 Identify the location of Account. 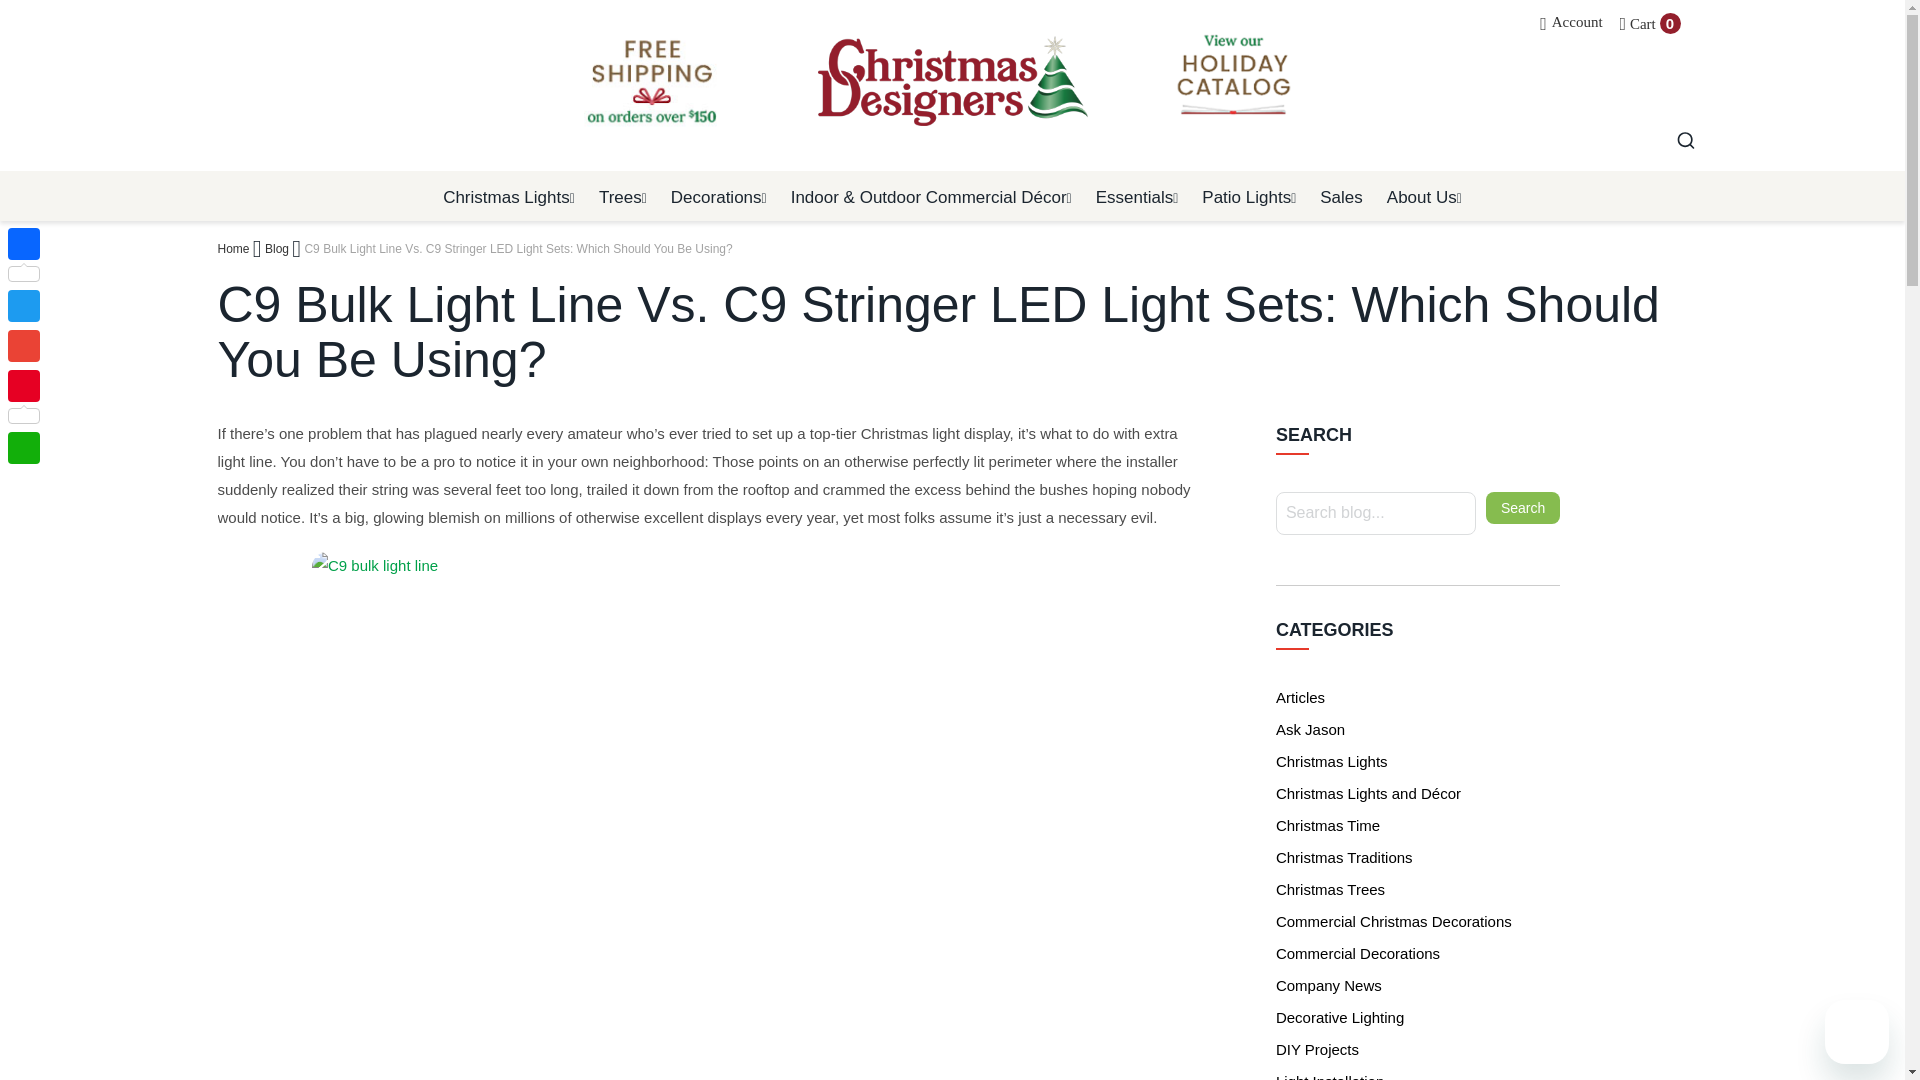
(1570, 22).